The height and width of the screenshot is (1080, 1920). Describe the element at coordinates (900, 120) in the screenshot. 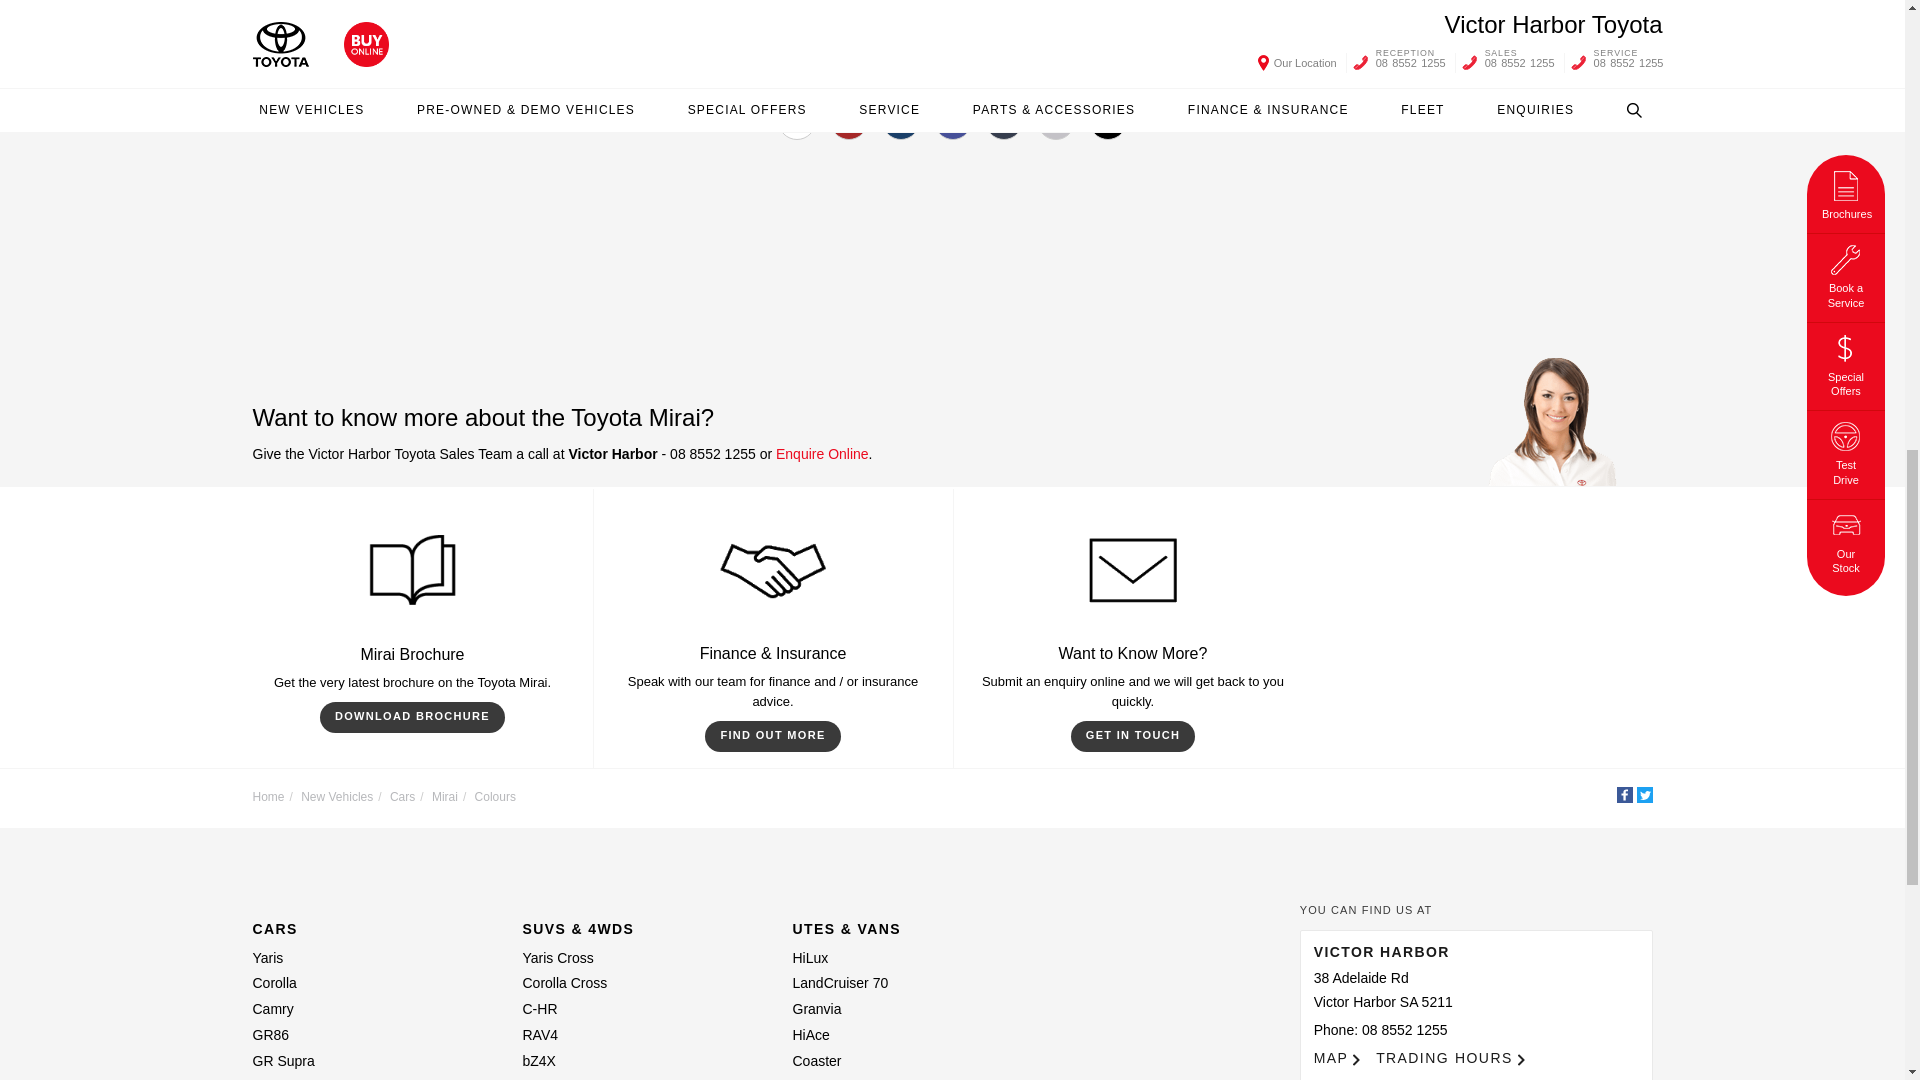

I see `Dynamic Blue` at that location.